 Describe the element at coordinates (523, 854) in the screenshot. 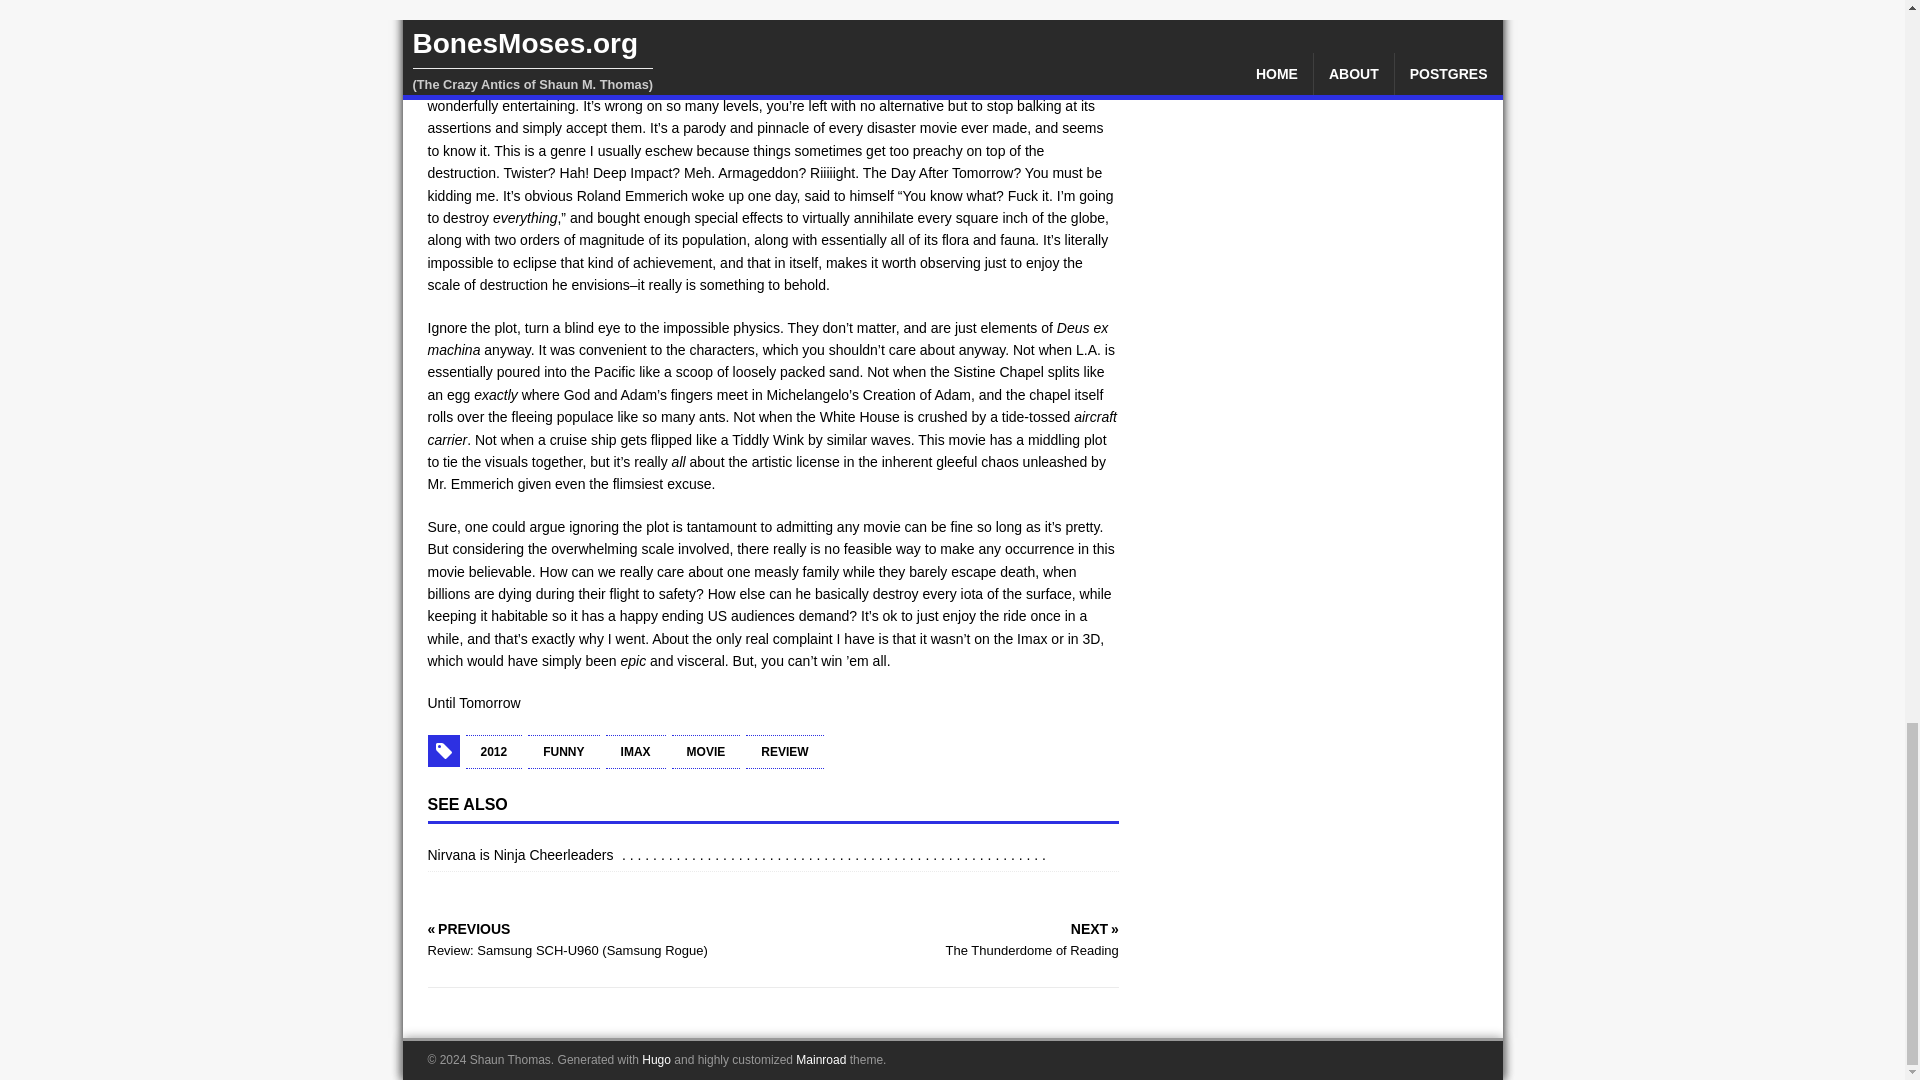

I see `Nirvana is Ninja Cheerleaders` at that location.